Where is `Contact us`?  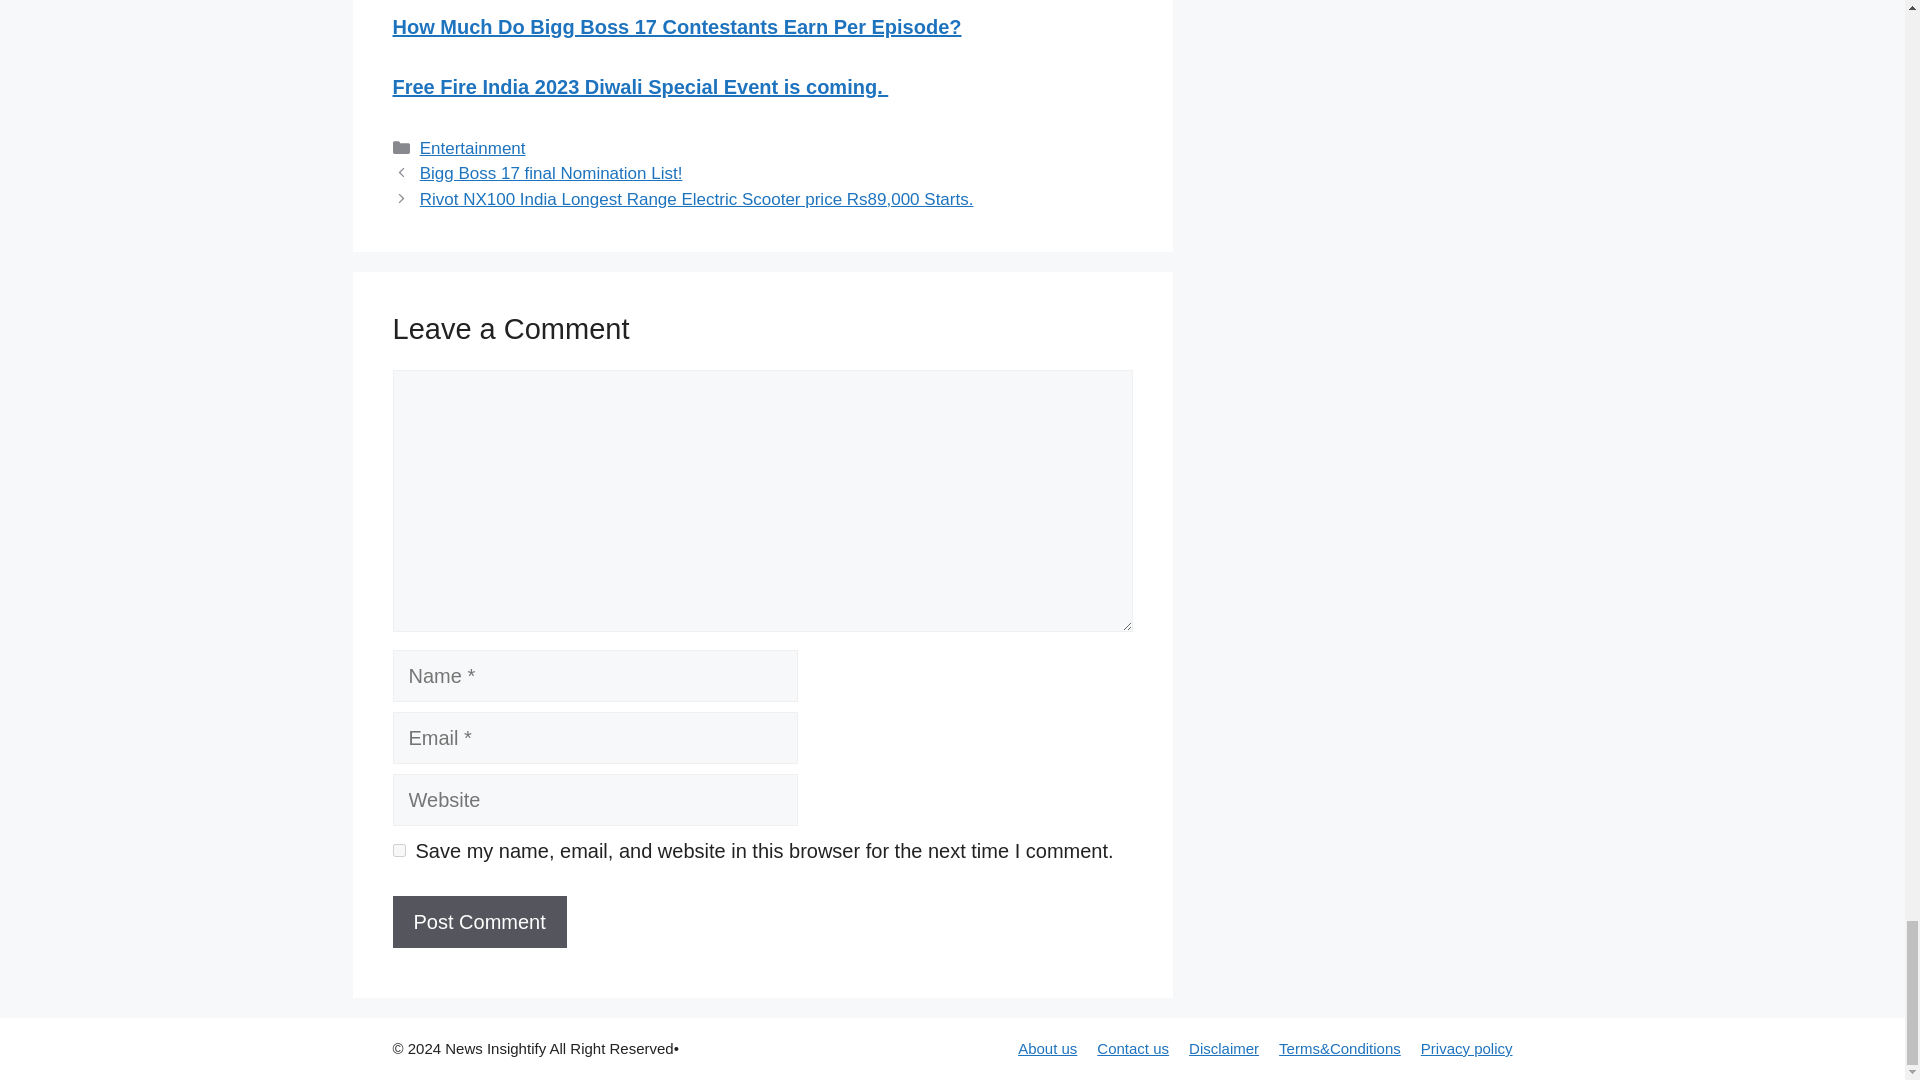
Contact us is located at coordinates (1132, 1048).